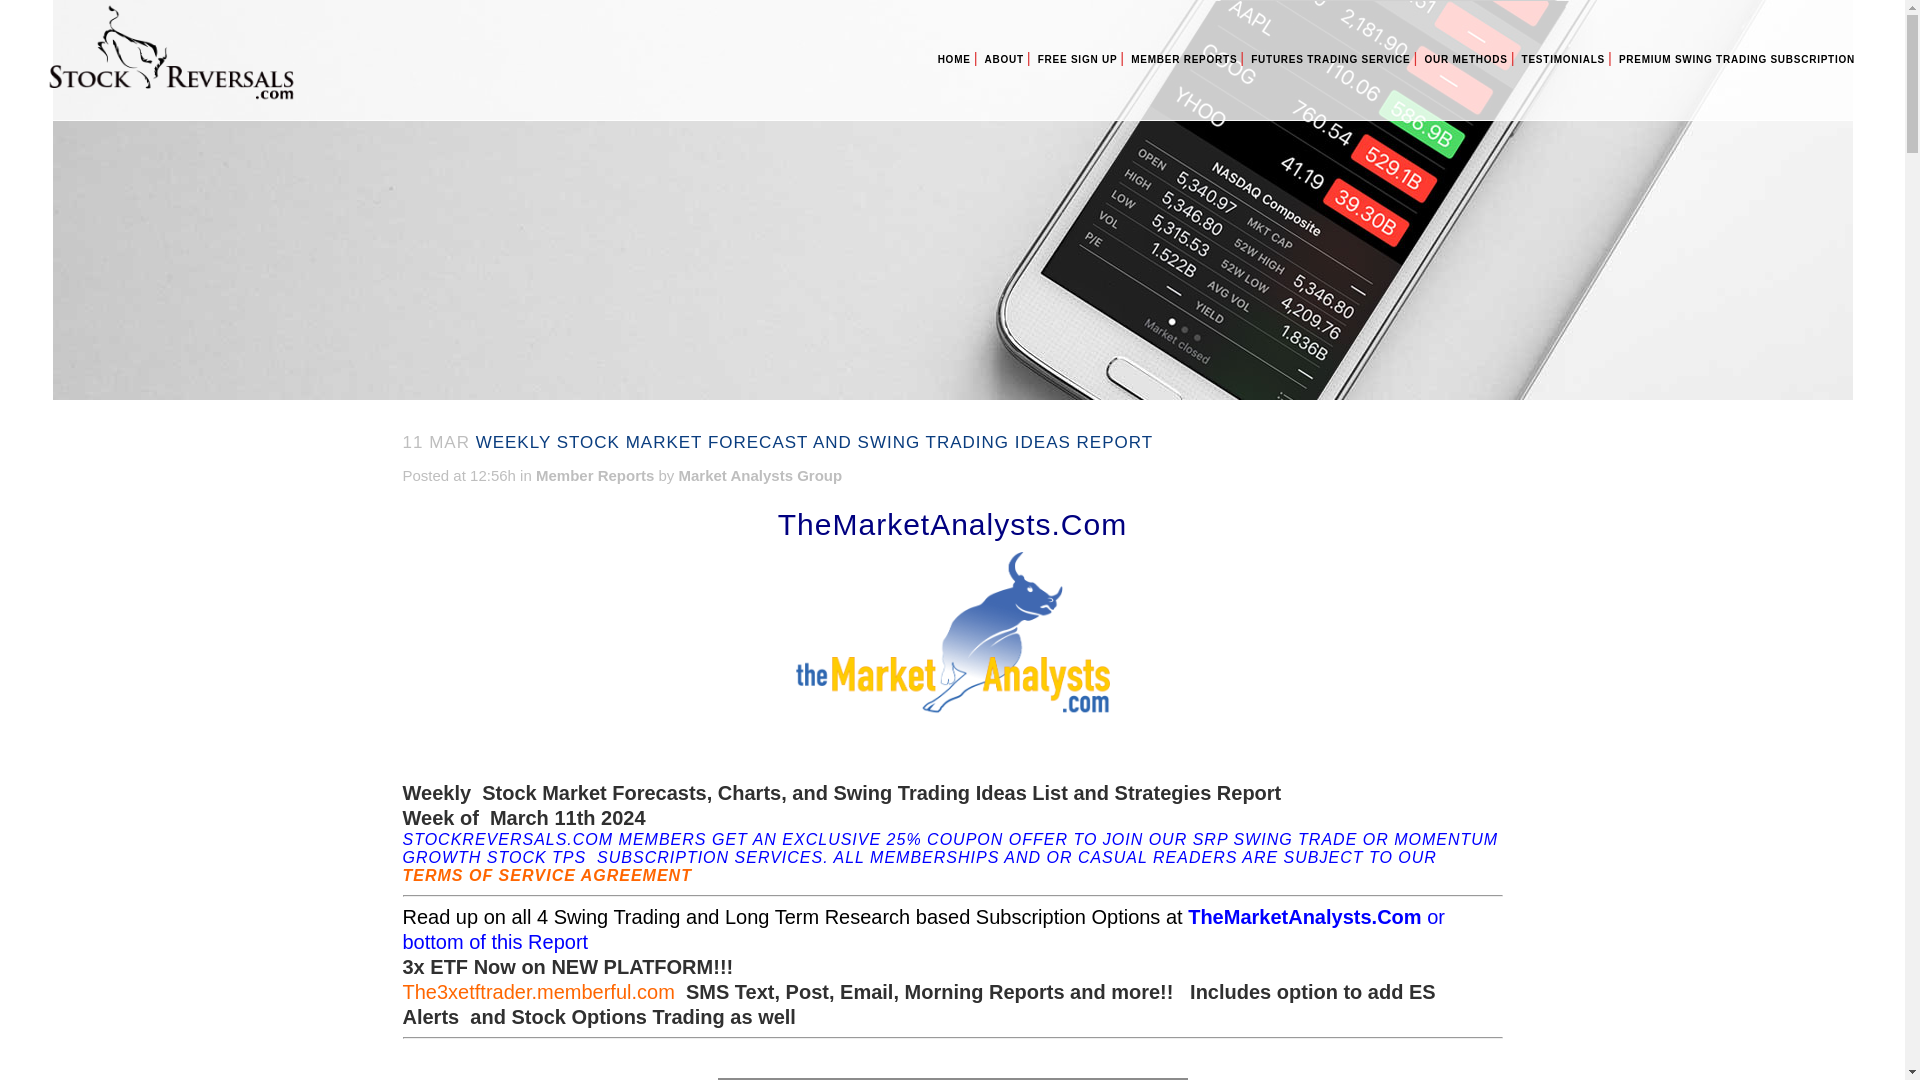 The height and width of the screenshot is (1080, 1920). Describe the element at coordinates (954, 60) in the screenshot. I see `HOME` at that location.